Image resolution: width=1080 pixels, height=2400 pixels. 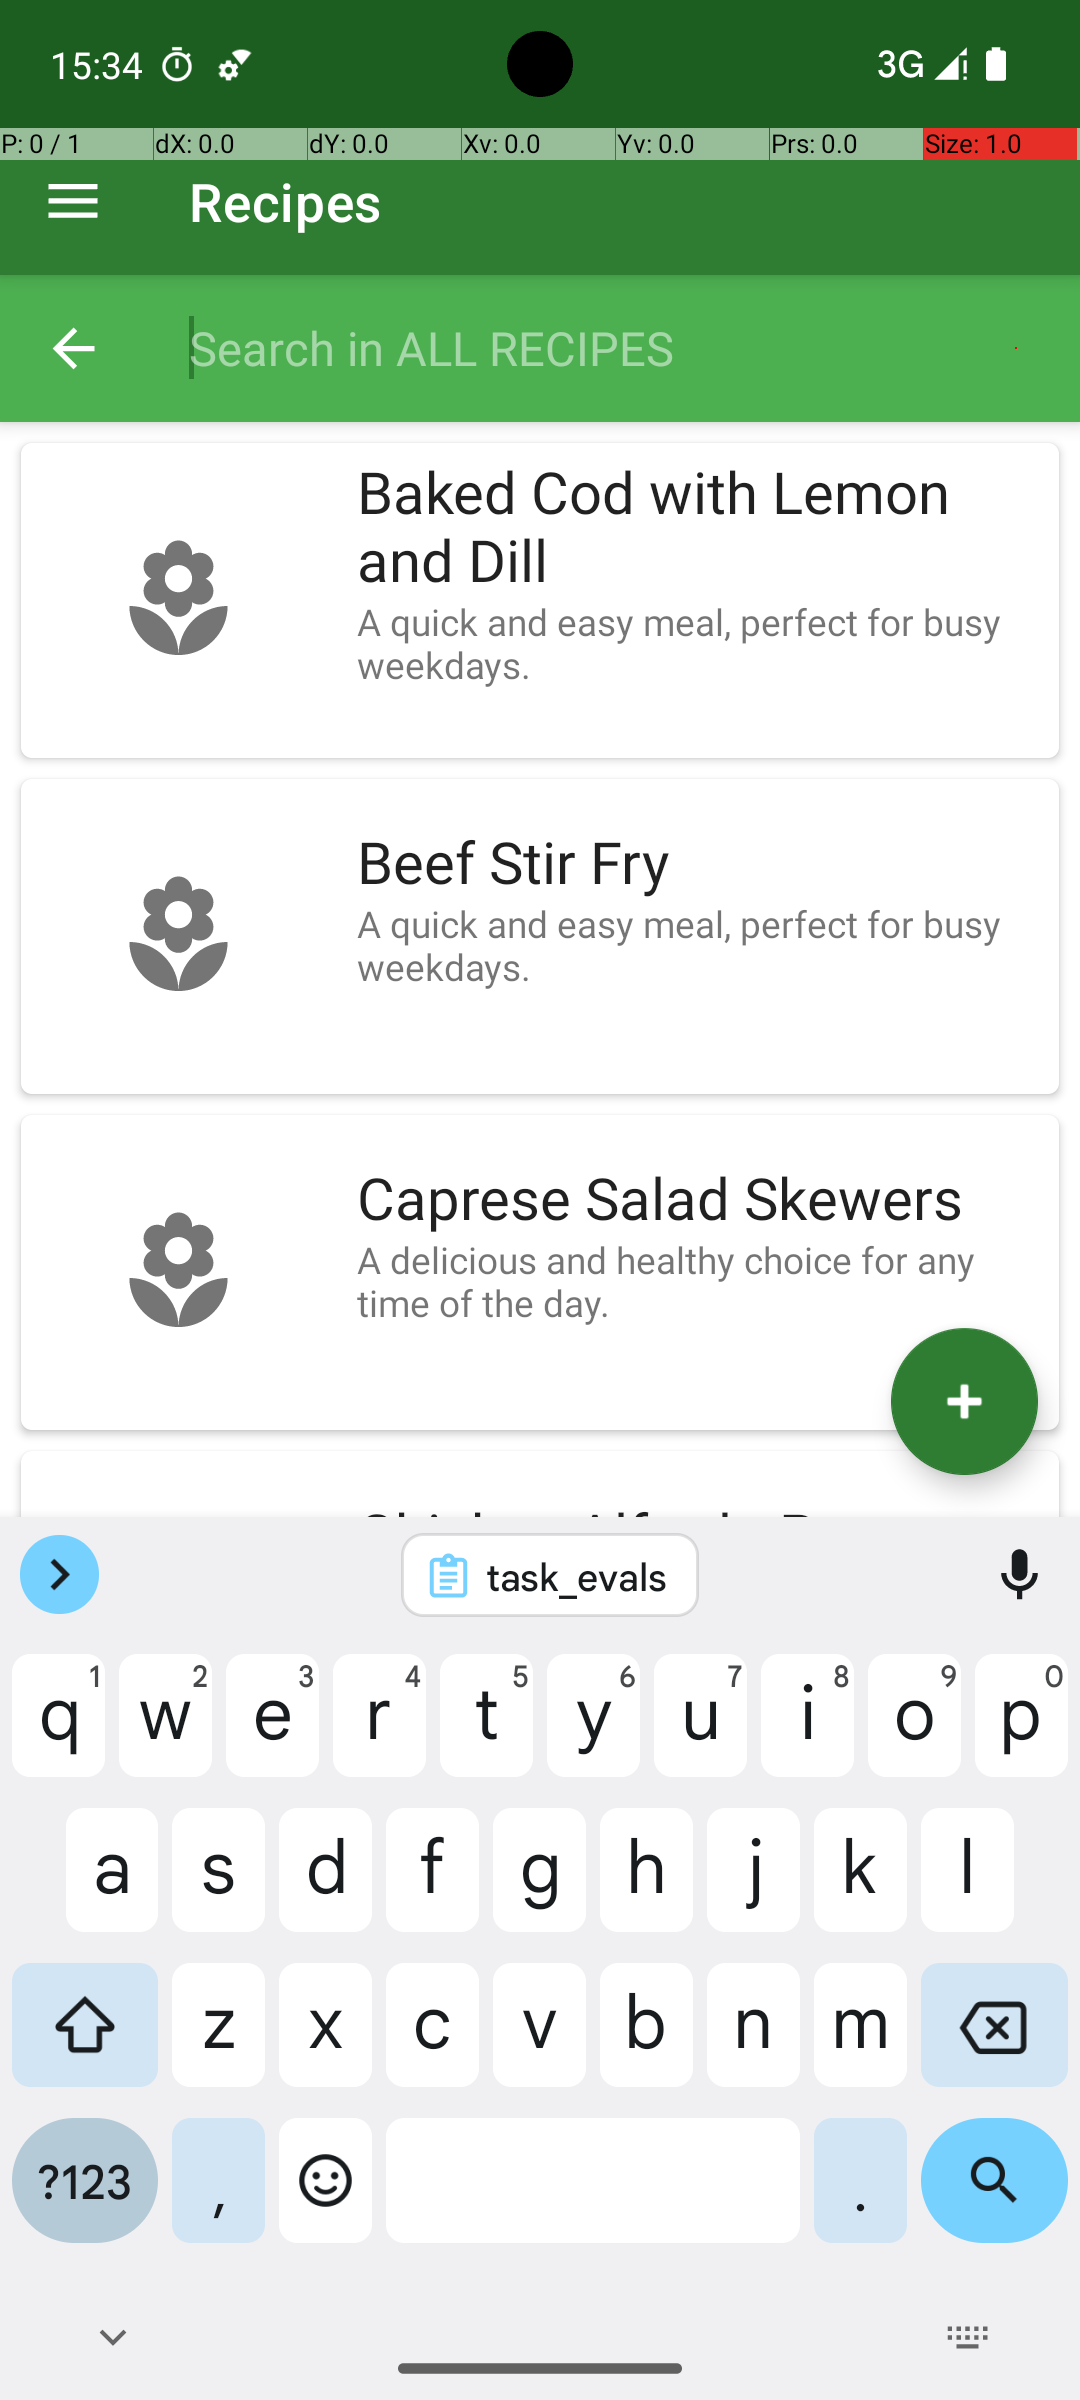 I want to click on task_evals, so click(x=576, y=1576).